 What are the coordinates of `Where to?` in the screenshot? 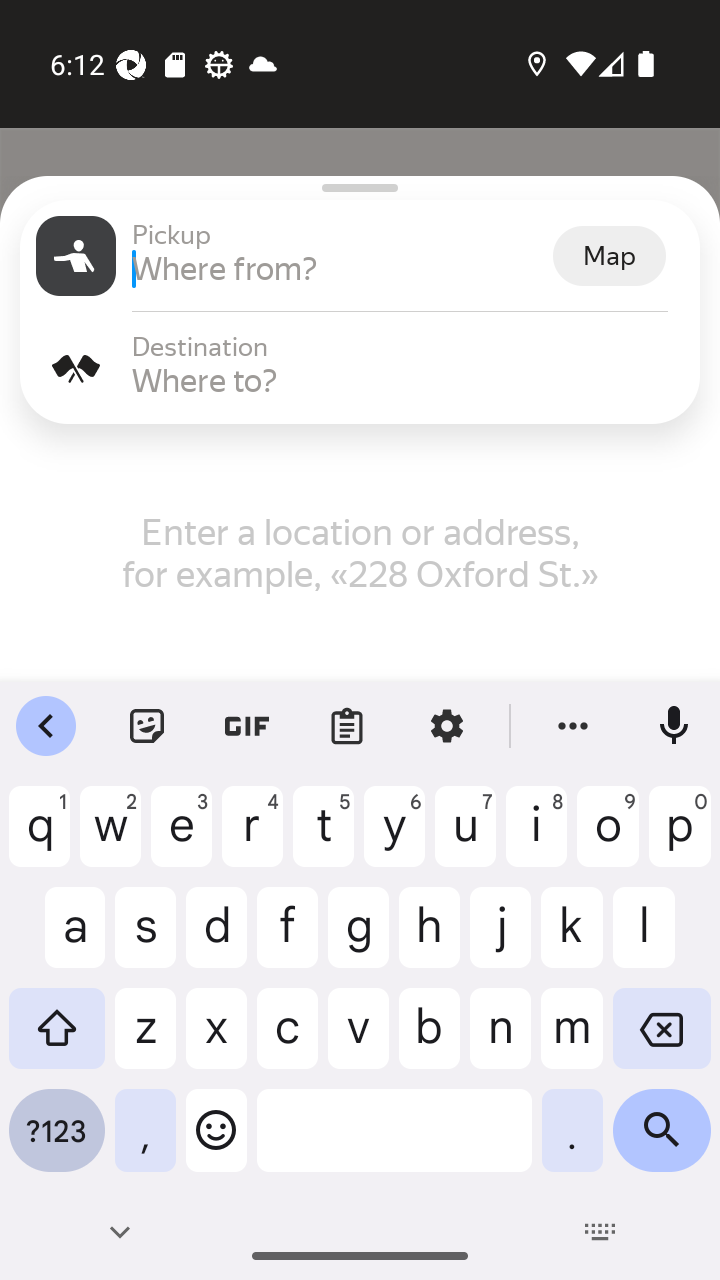 It's located at (408, 380).